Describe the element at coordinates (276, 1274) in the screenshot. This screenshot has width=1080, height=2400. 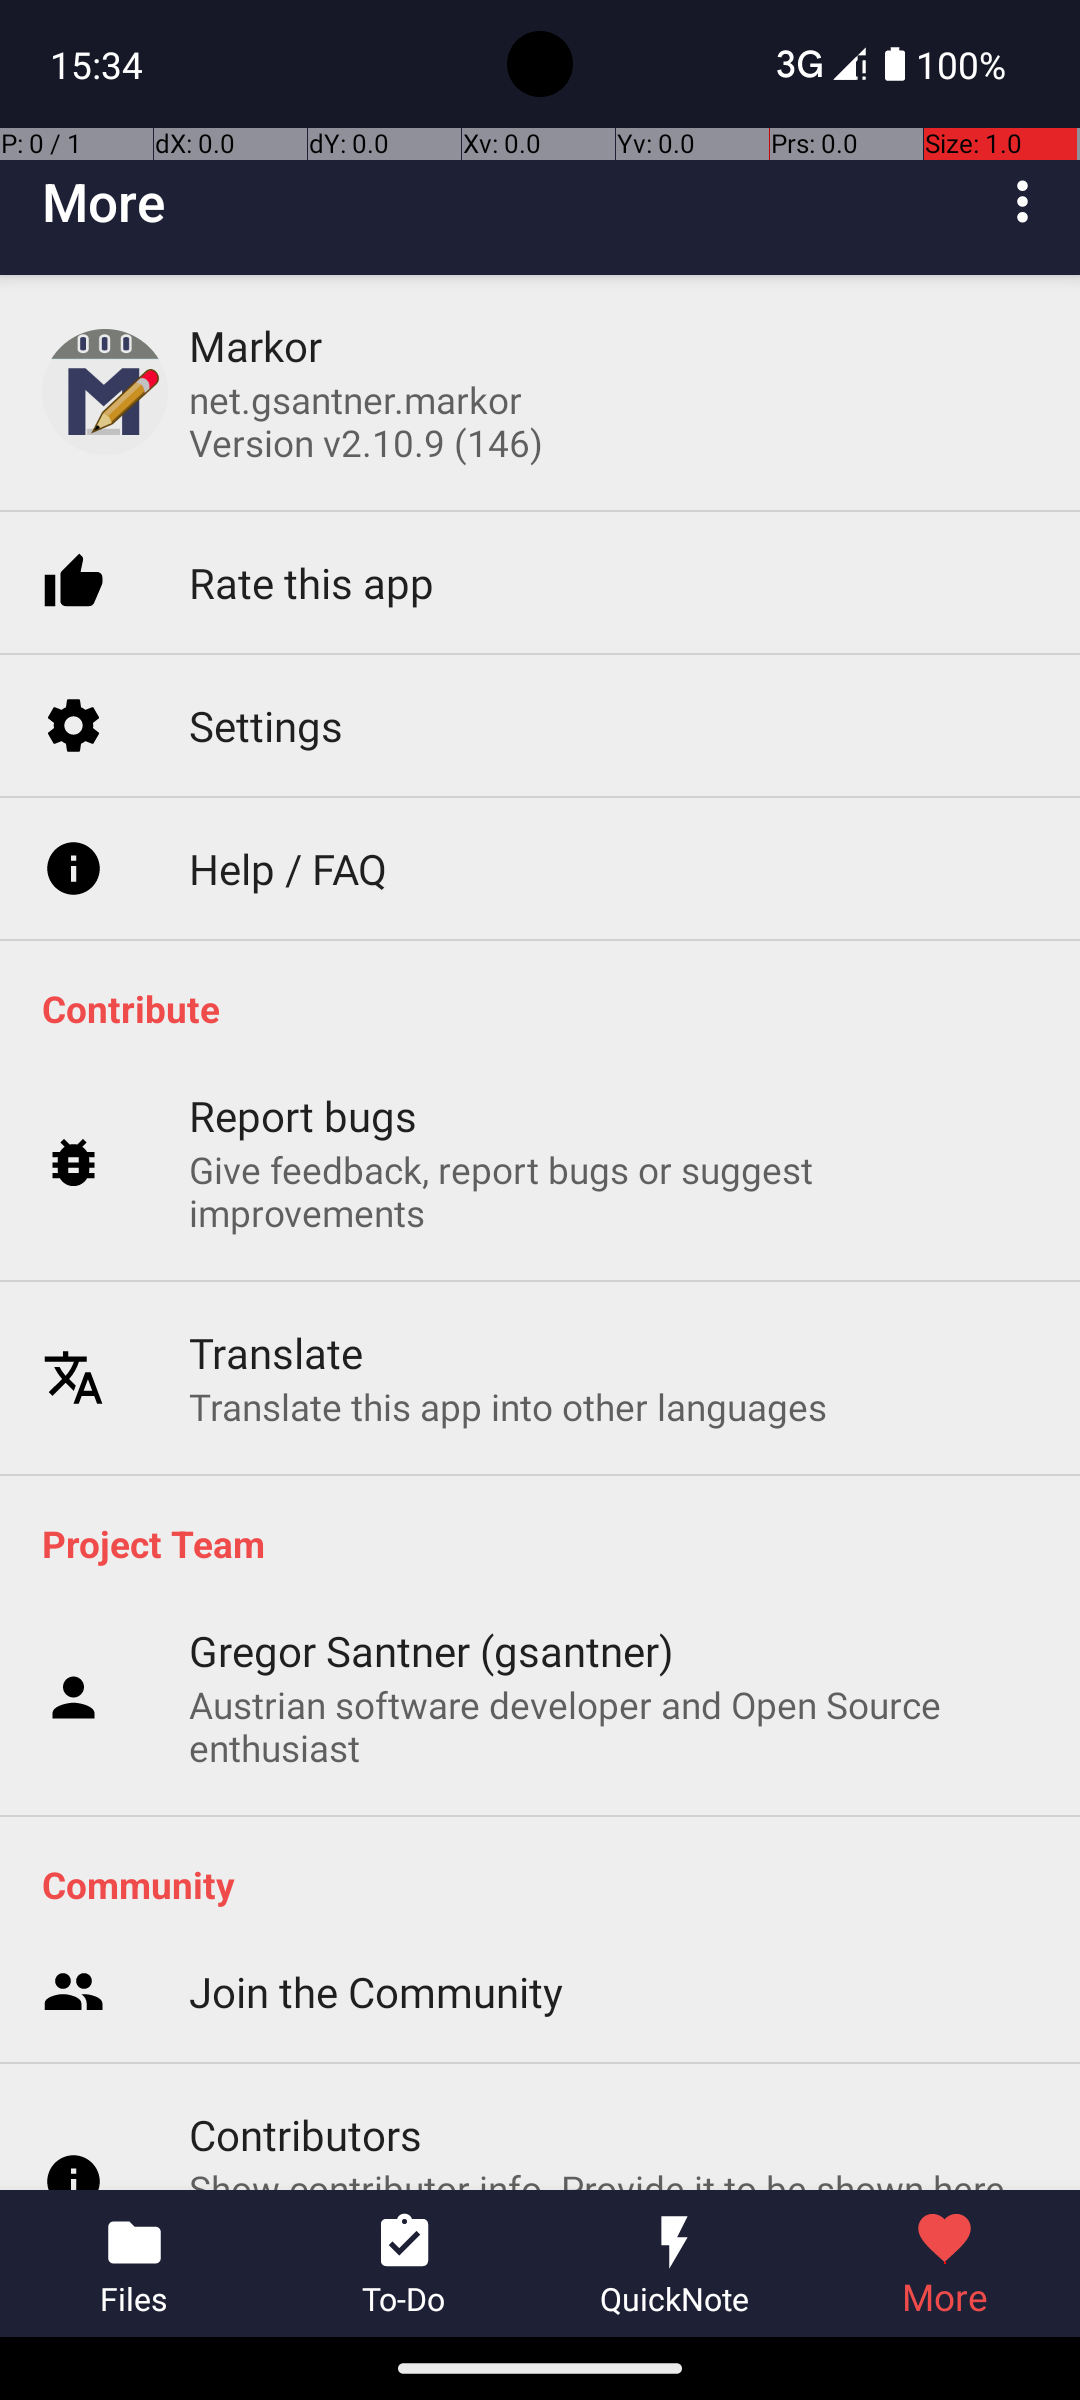
I see `Translate` at that location.